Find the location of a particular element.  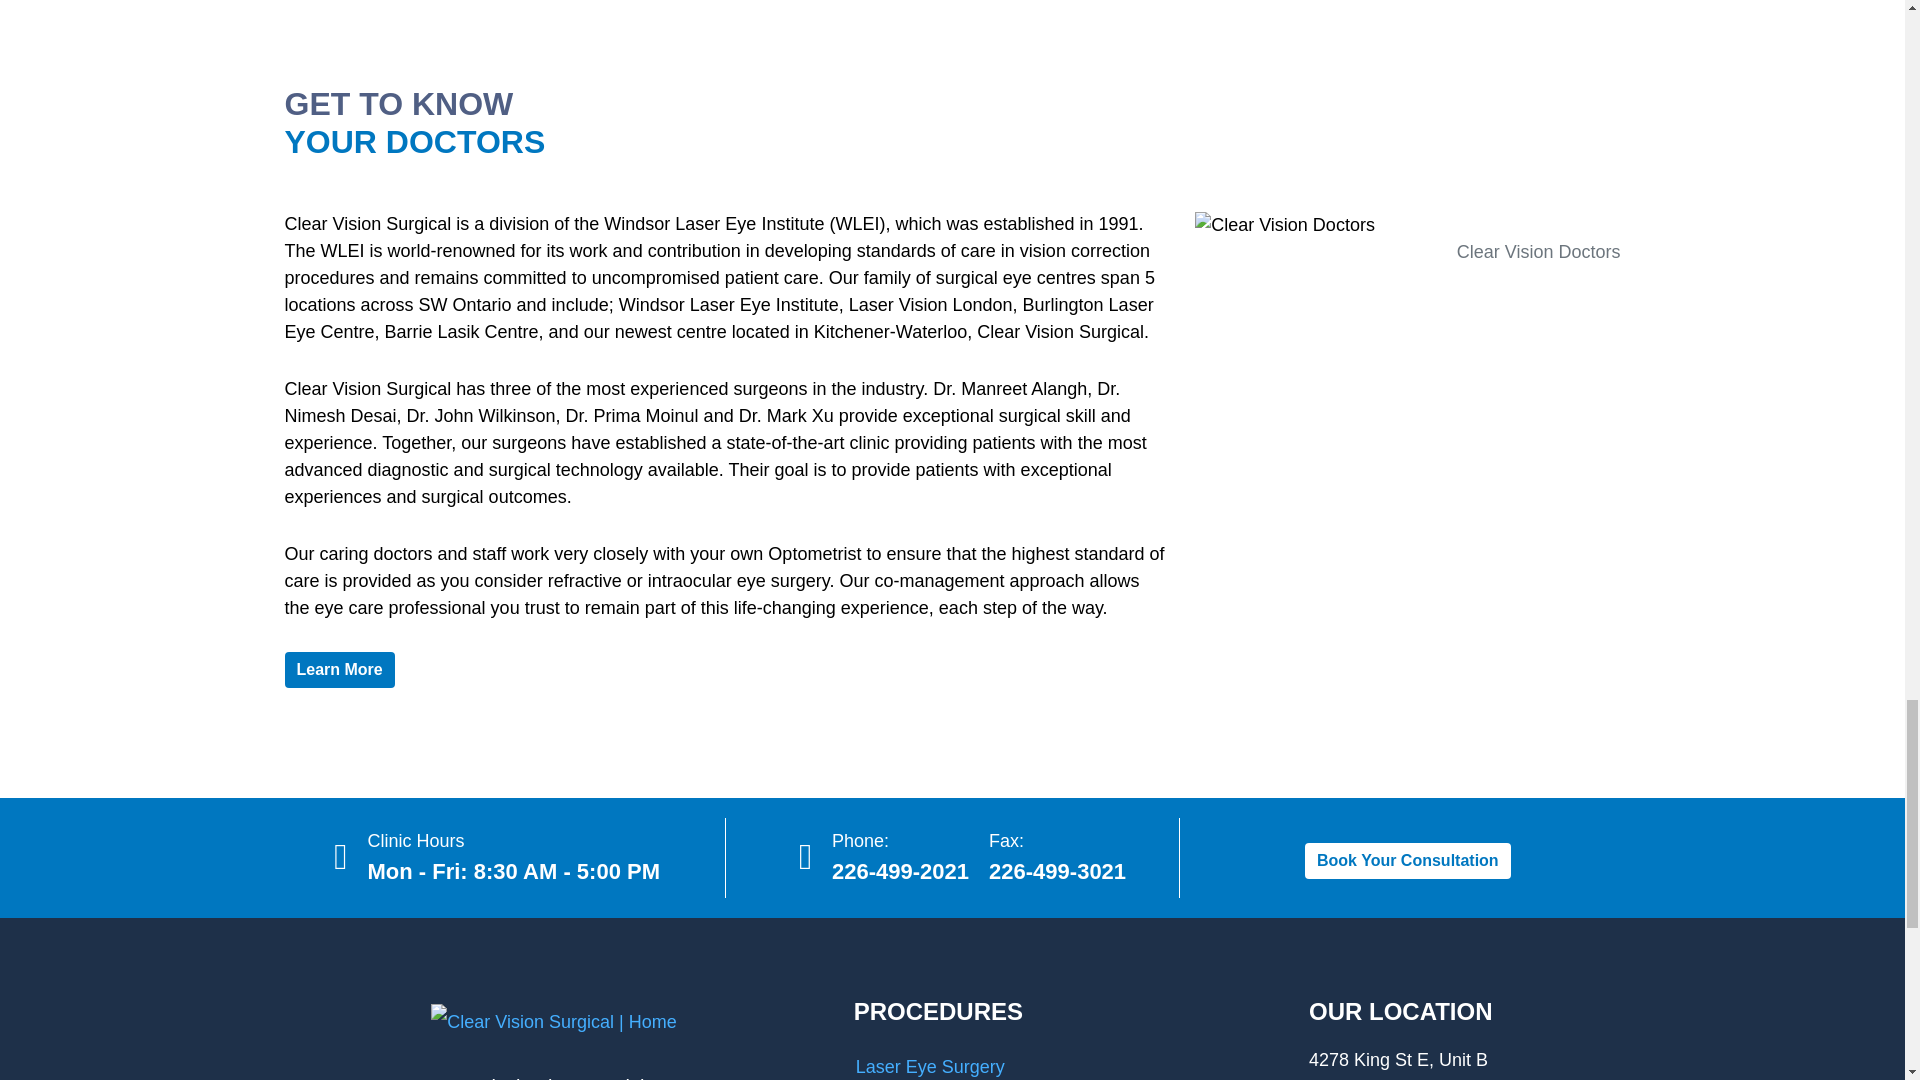

226-499-2021 is located at coordinates (900, 871).